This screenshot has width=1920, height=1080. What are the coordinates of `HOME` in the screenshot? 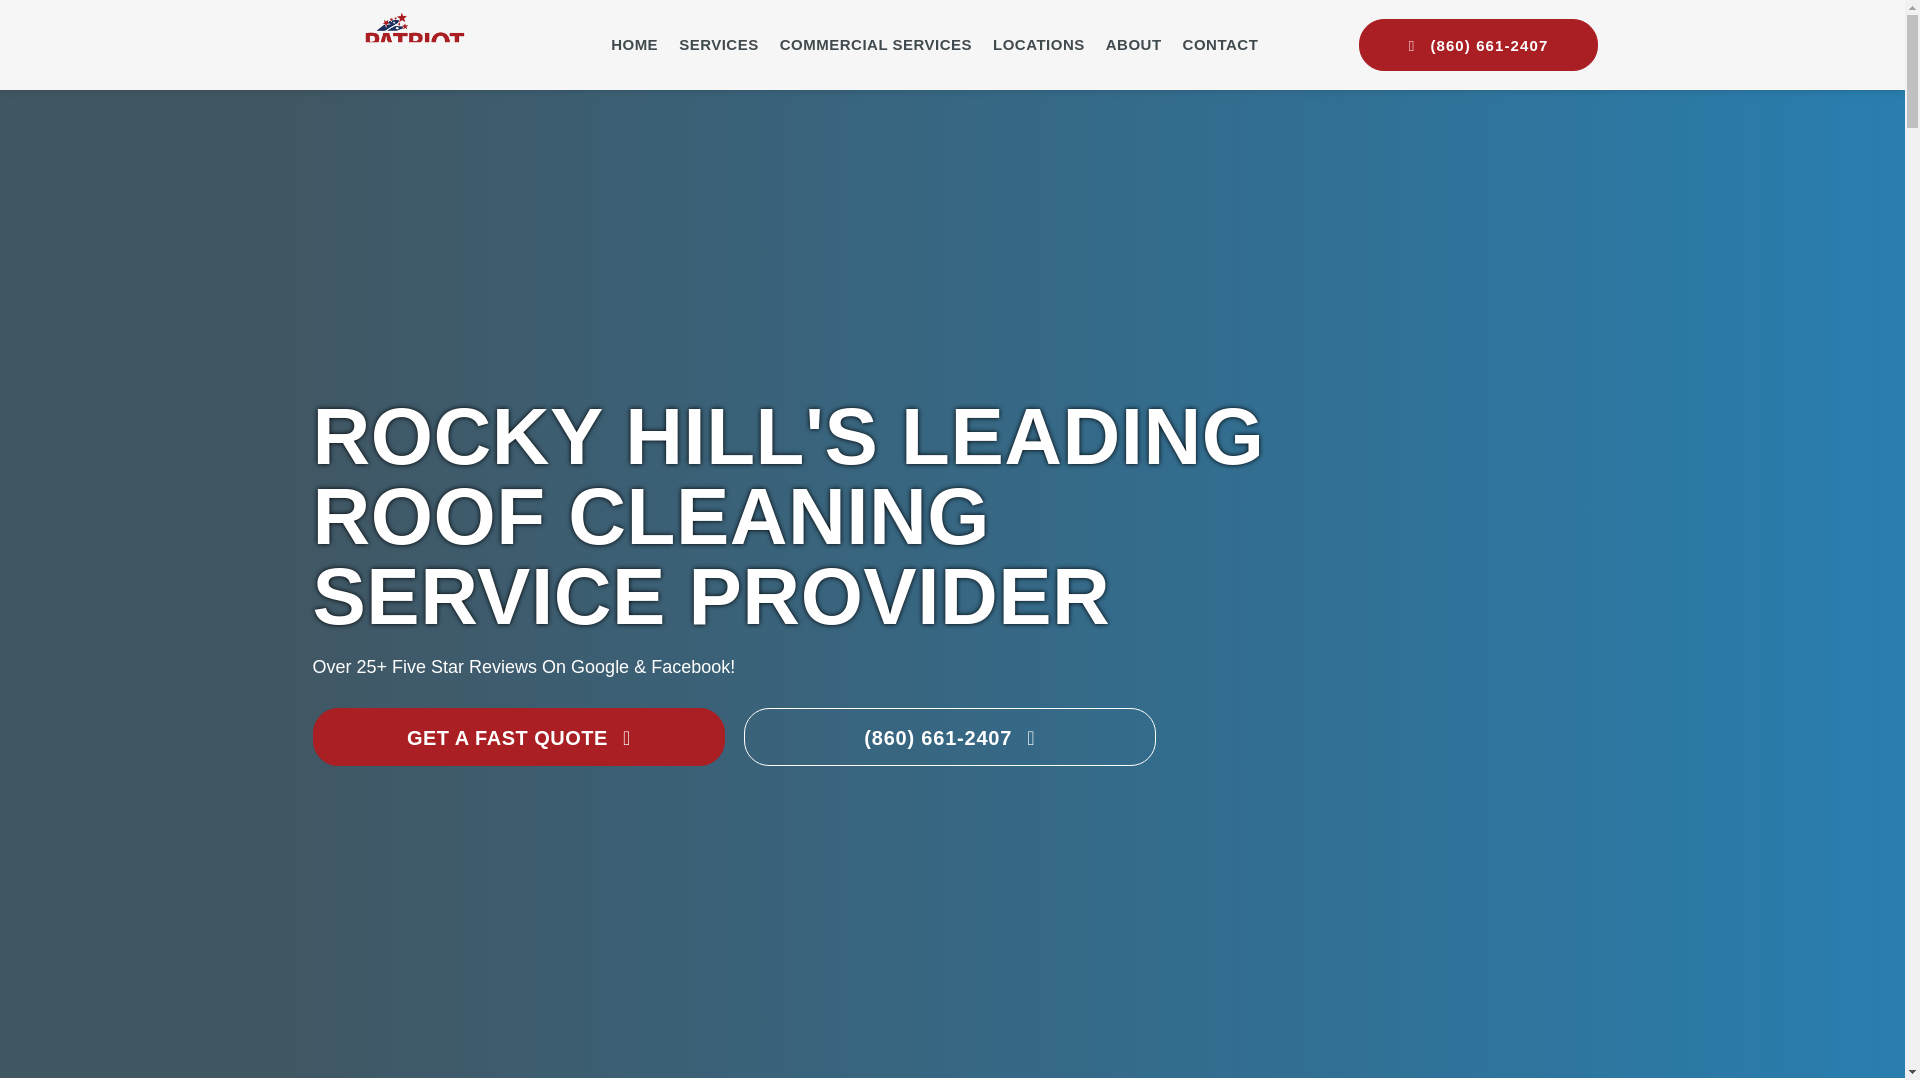 It's located at (634, 44).